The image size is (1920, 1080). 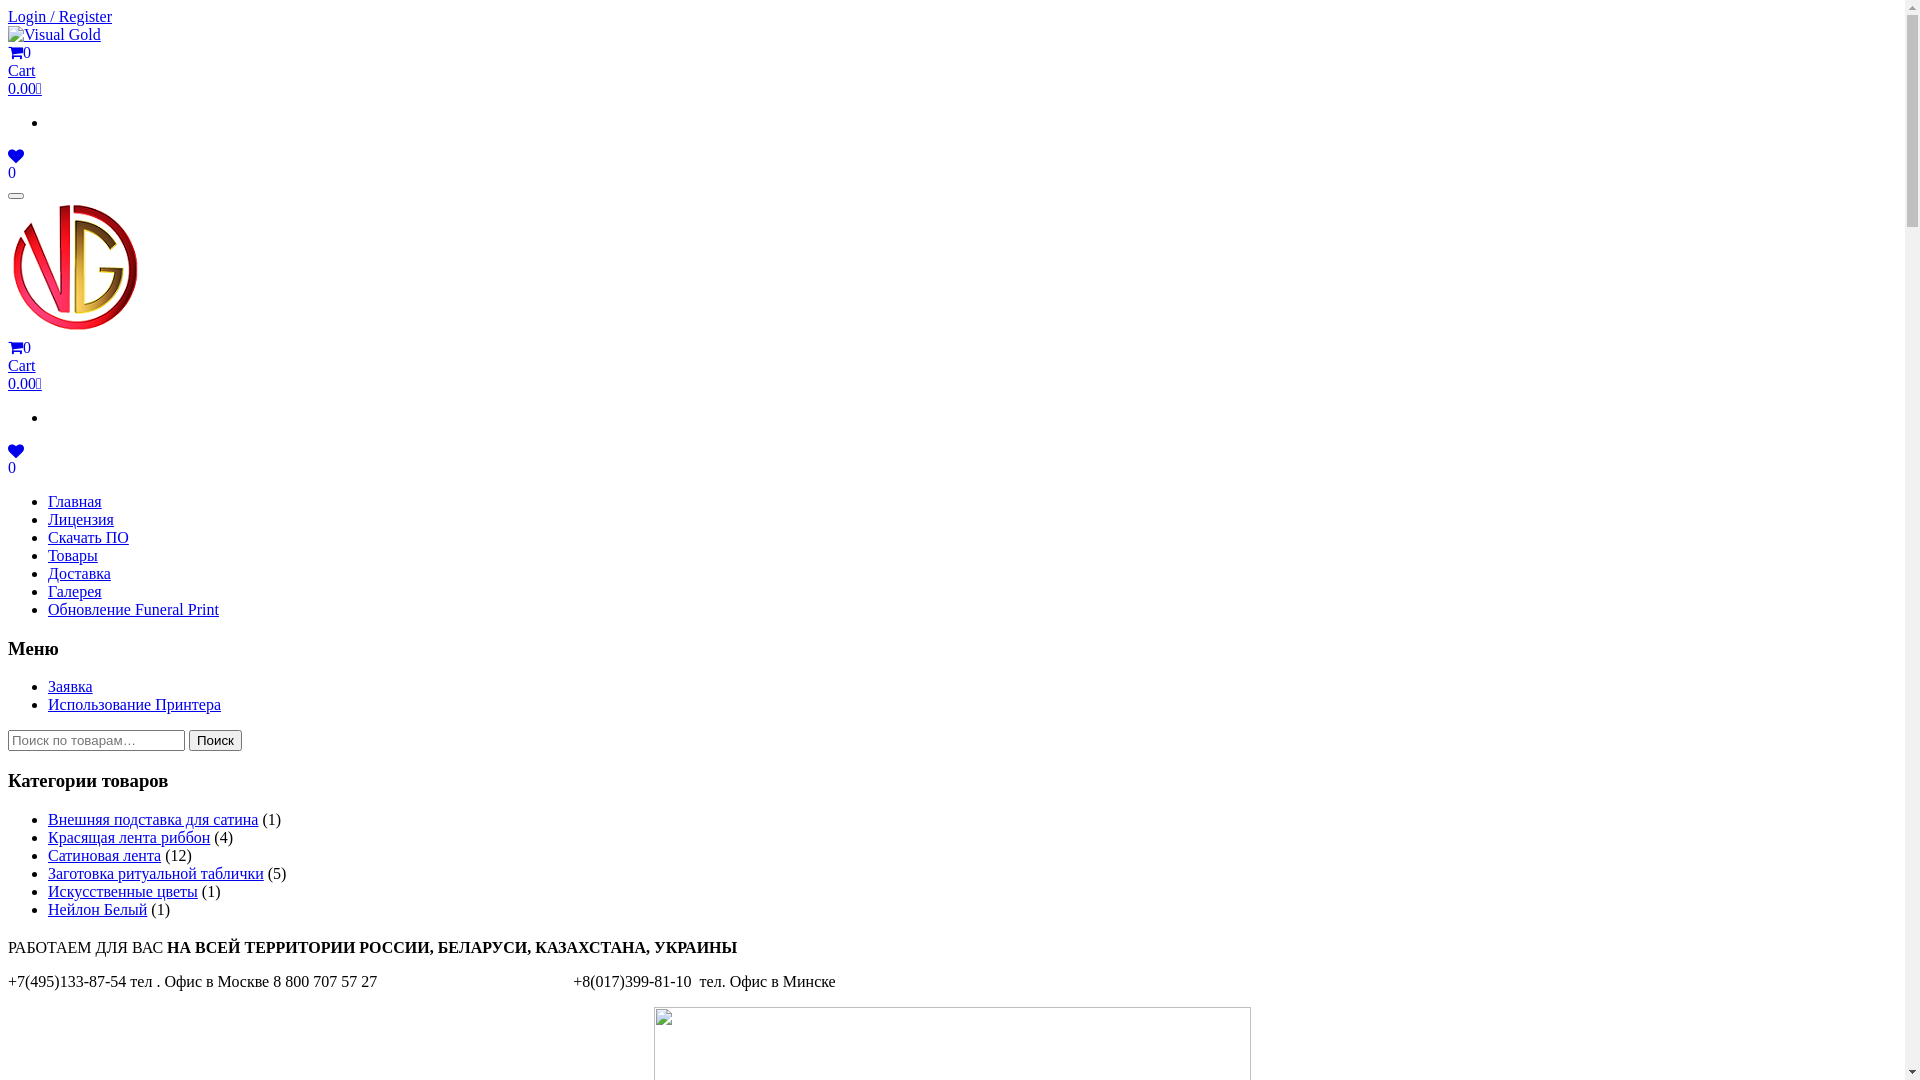 What do you see at coordinates (16, 468) in the screenshot?
I see `0` at bounding box center [16, 468].